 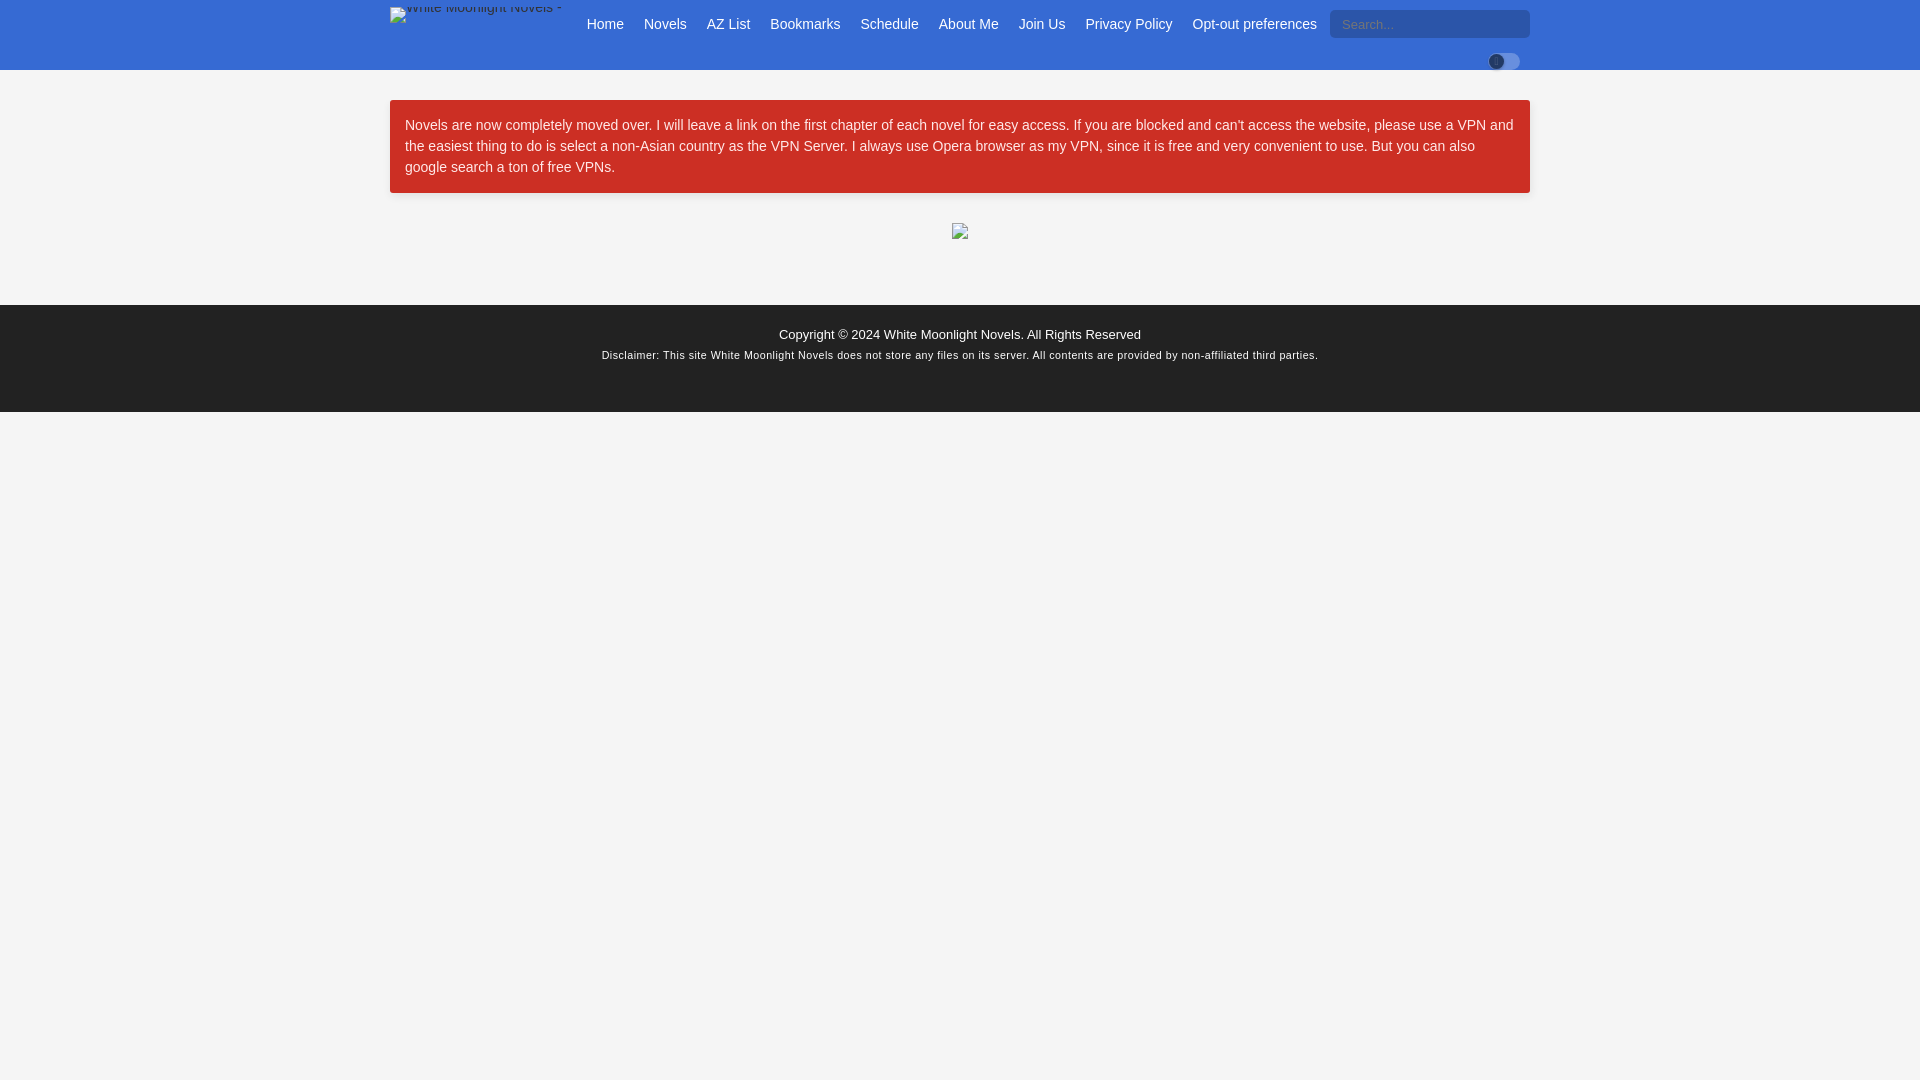 I want to click on Novels, so click(x=665, y=24).